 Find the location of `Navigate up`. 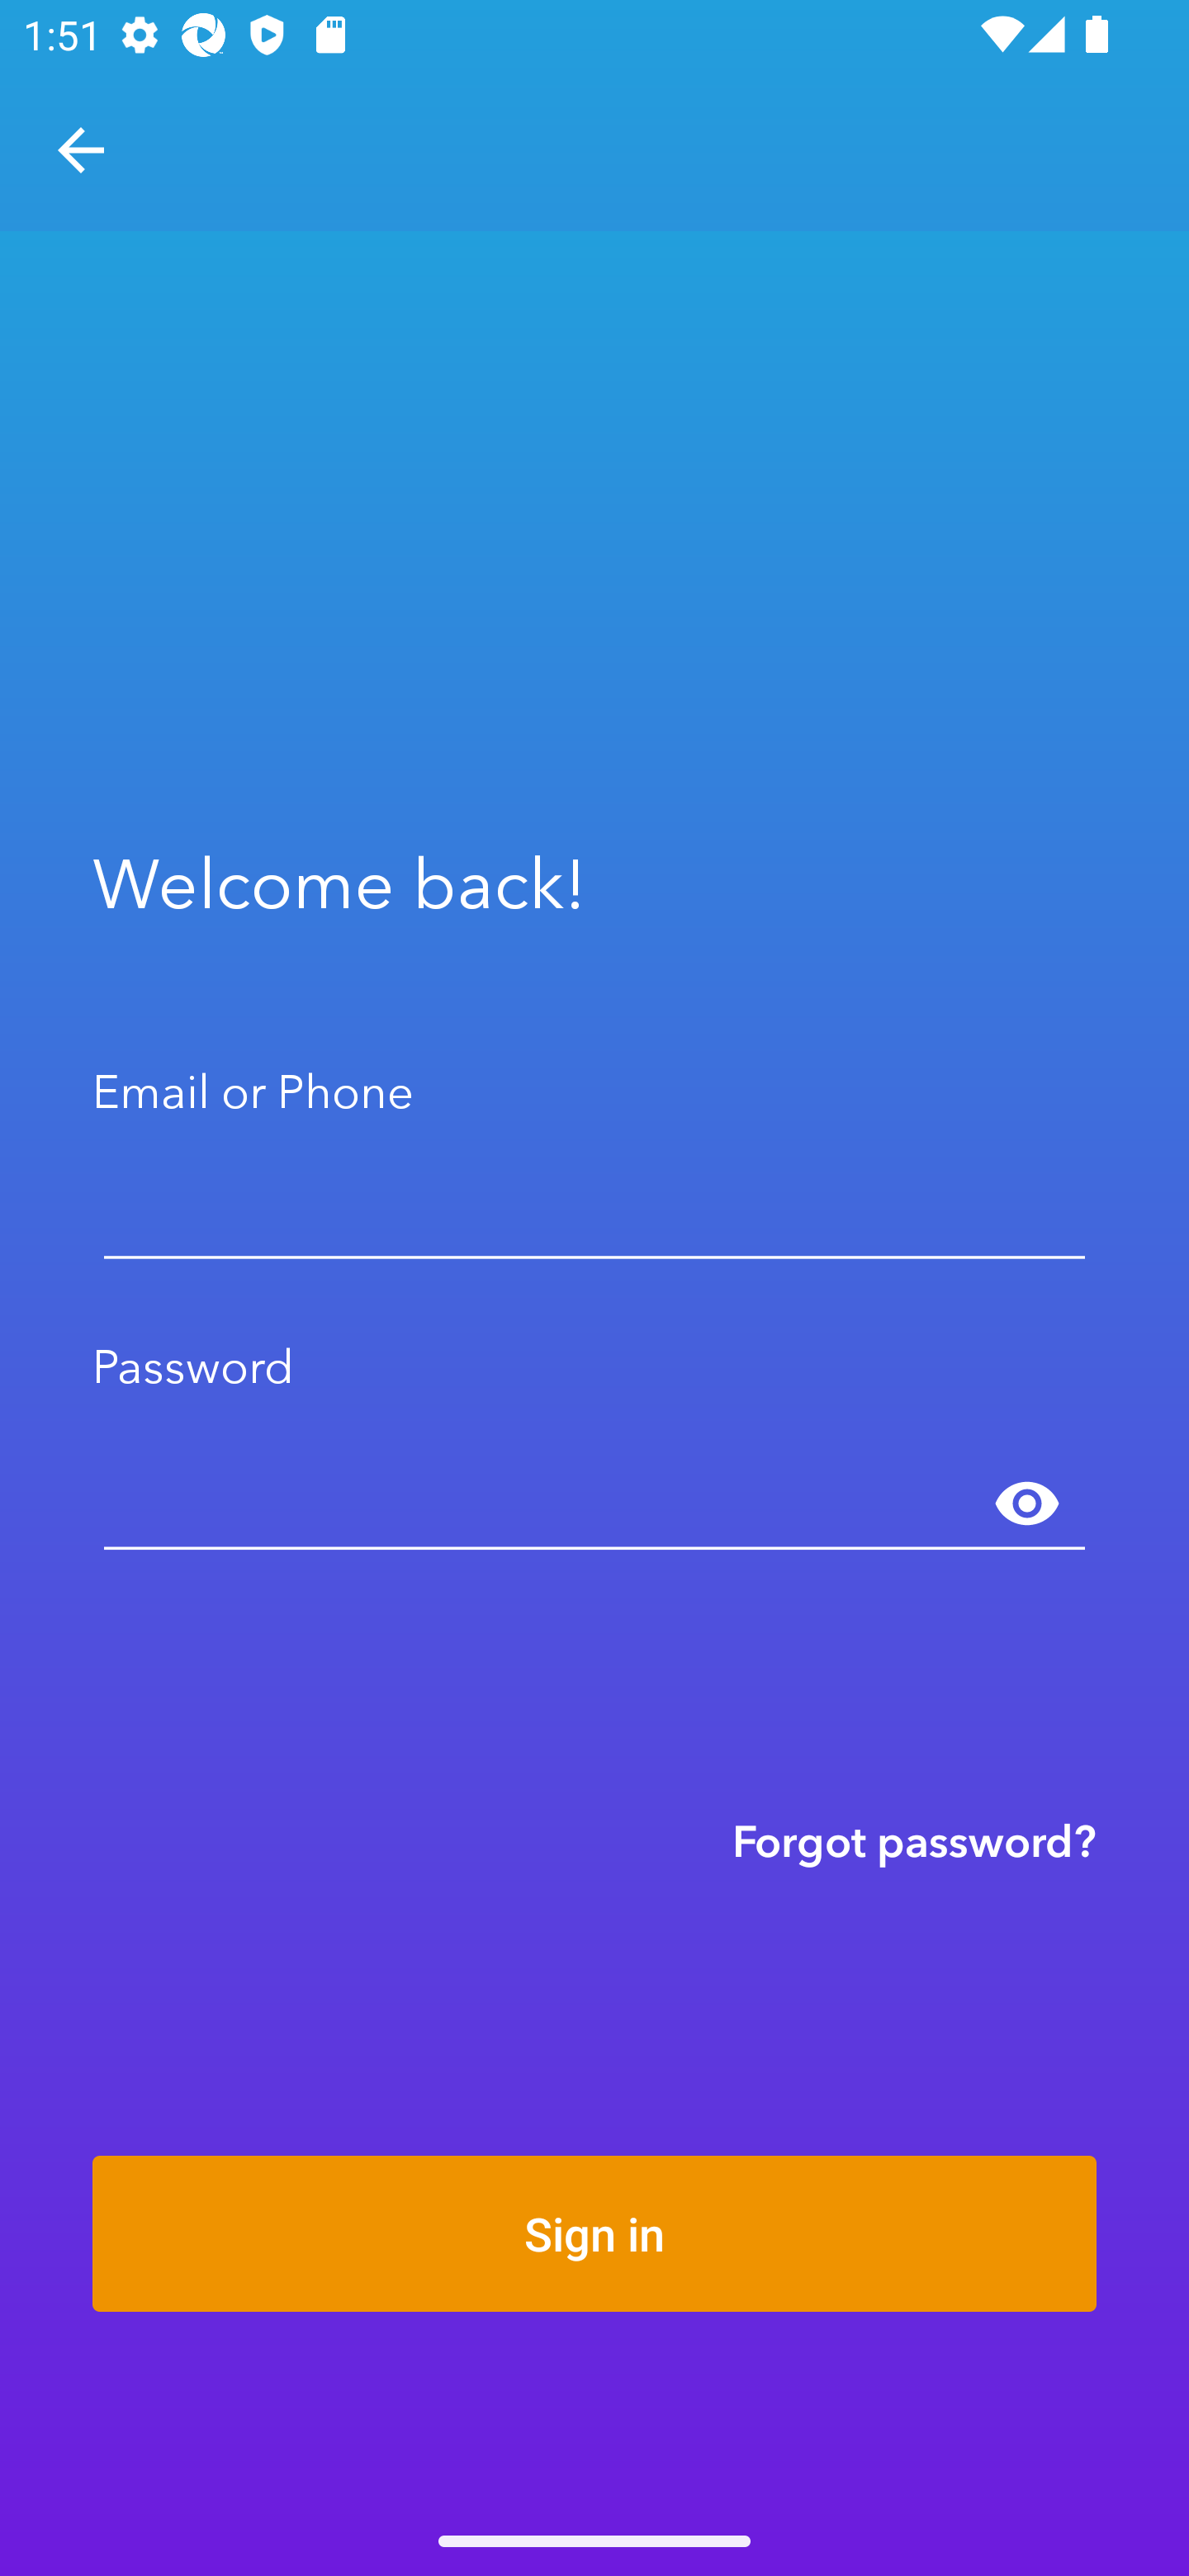

Navigate up is located at coordinates (81, 150).